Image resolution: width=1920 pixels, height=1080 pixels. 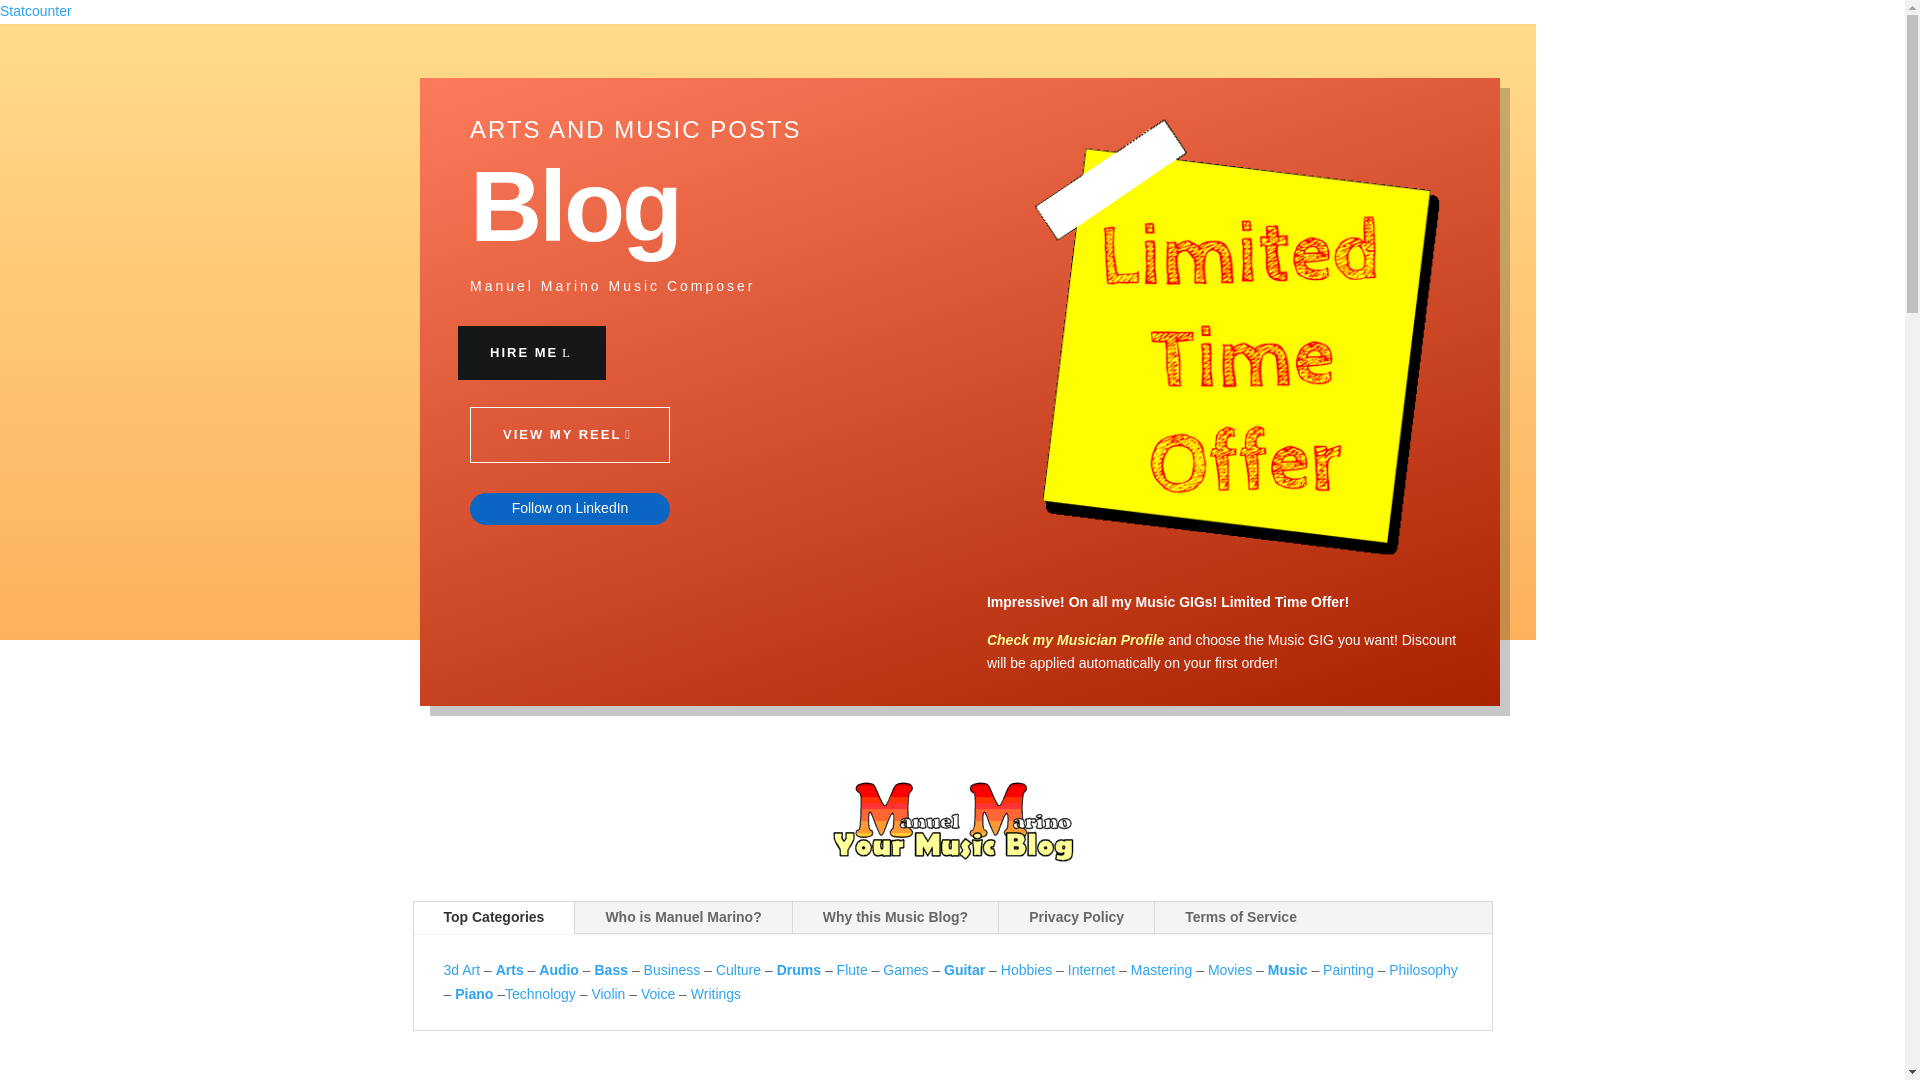 I want to click on Statcounter, so click(x=36, y=11).